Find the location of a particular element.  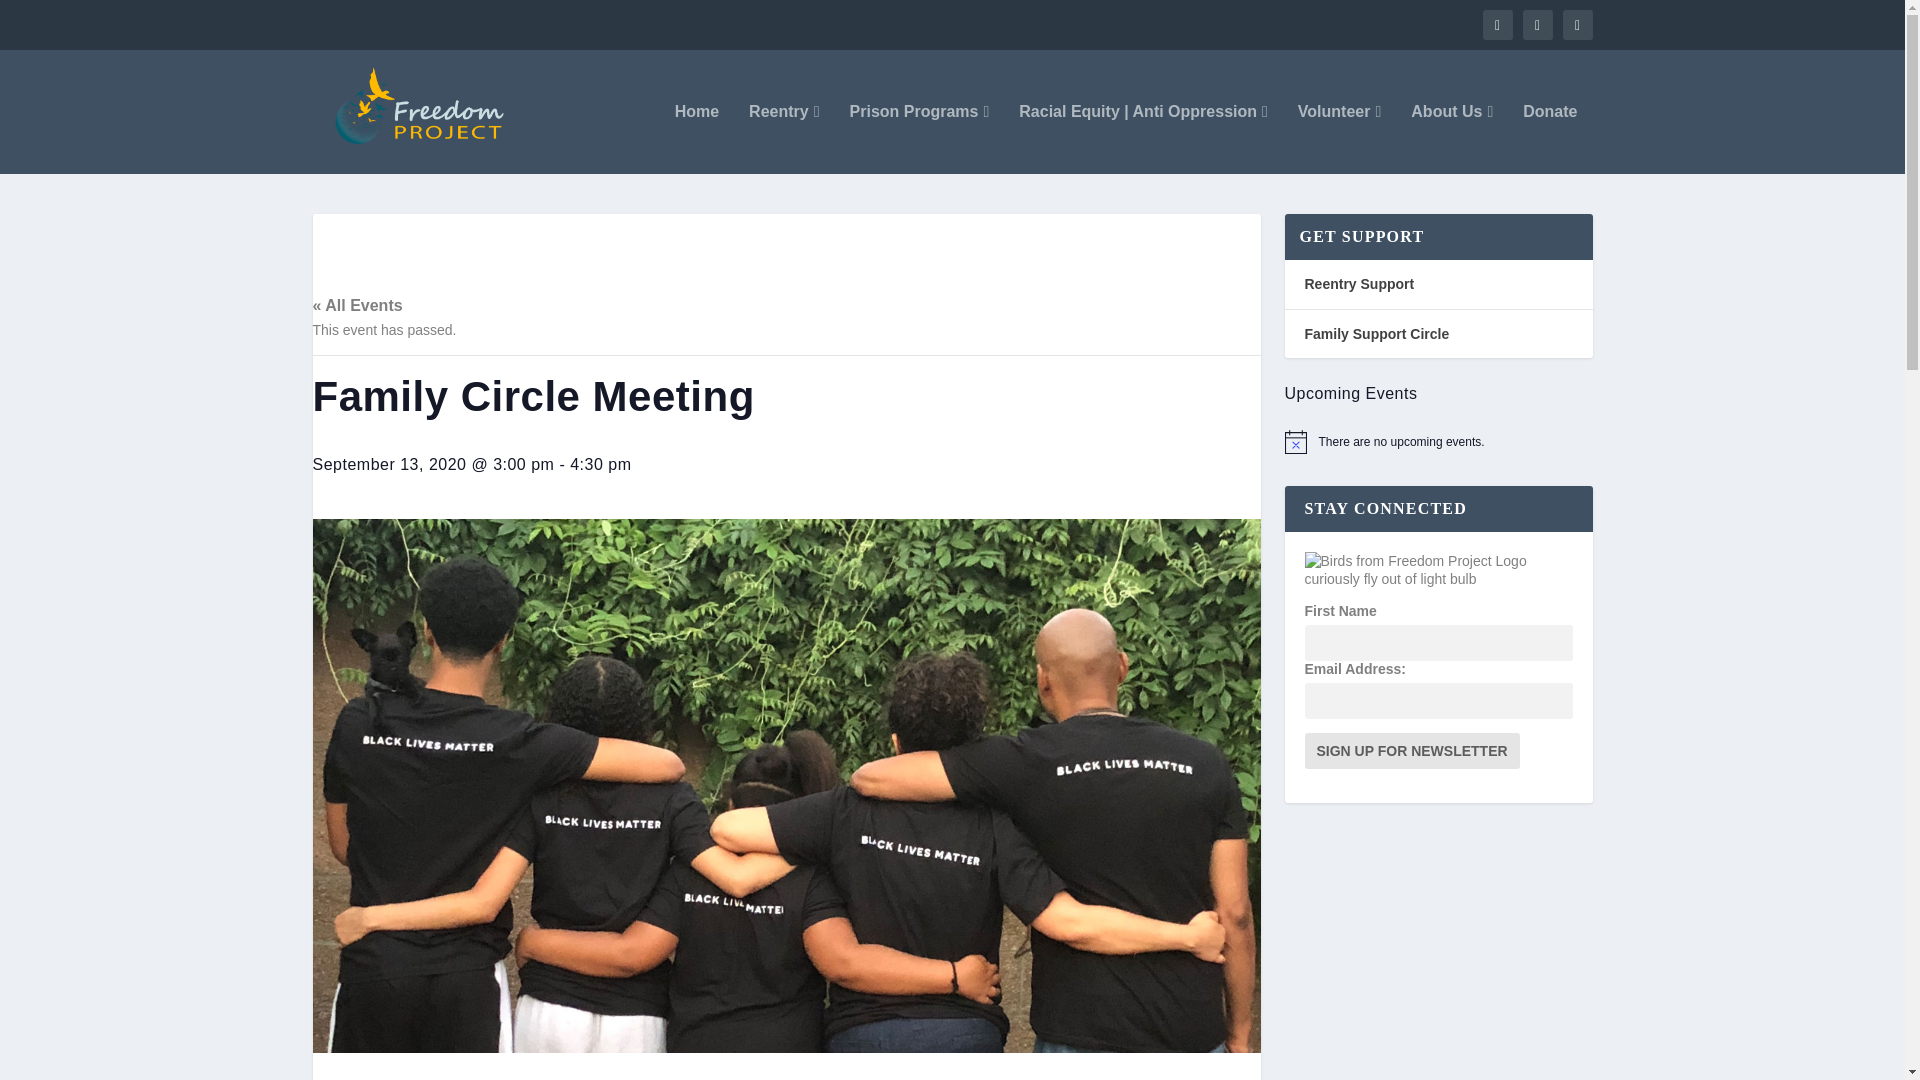

Volunteer is located at coordinates (1338, 138).